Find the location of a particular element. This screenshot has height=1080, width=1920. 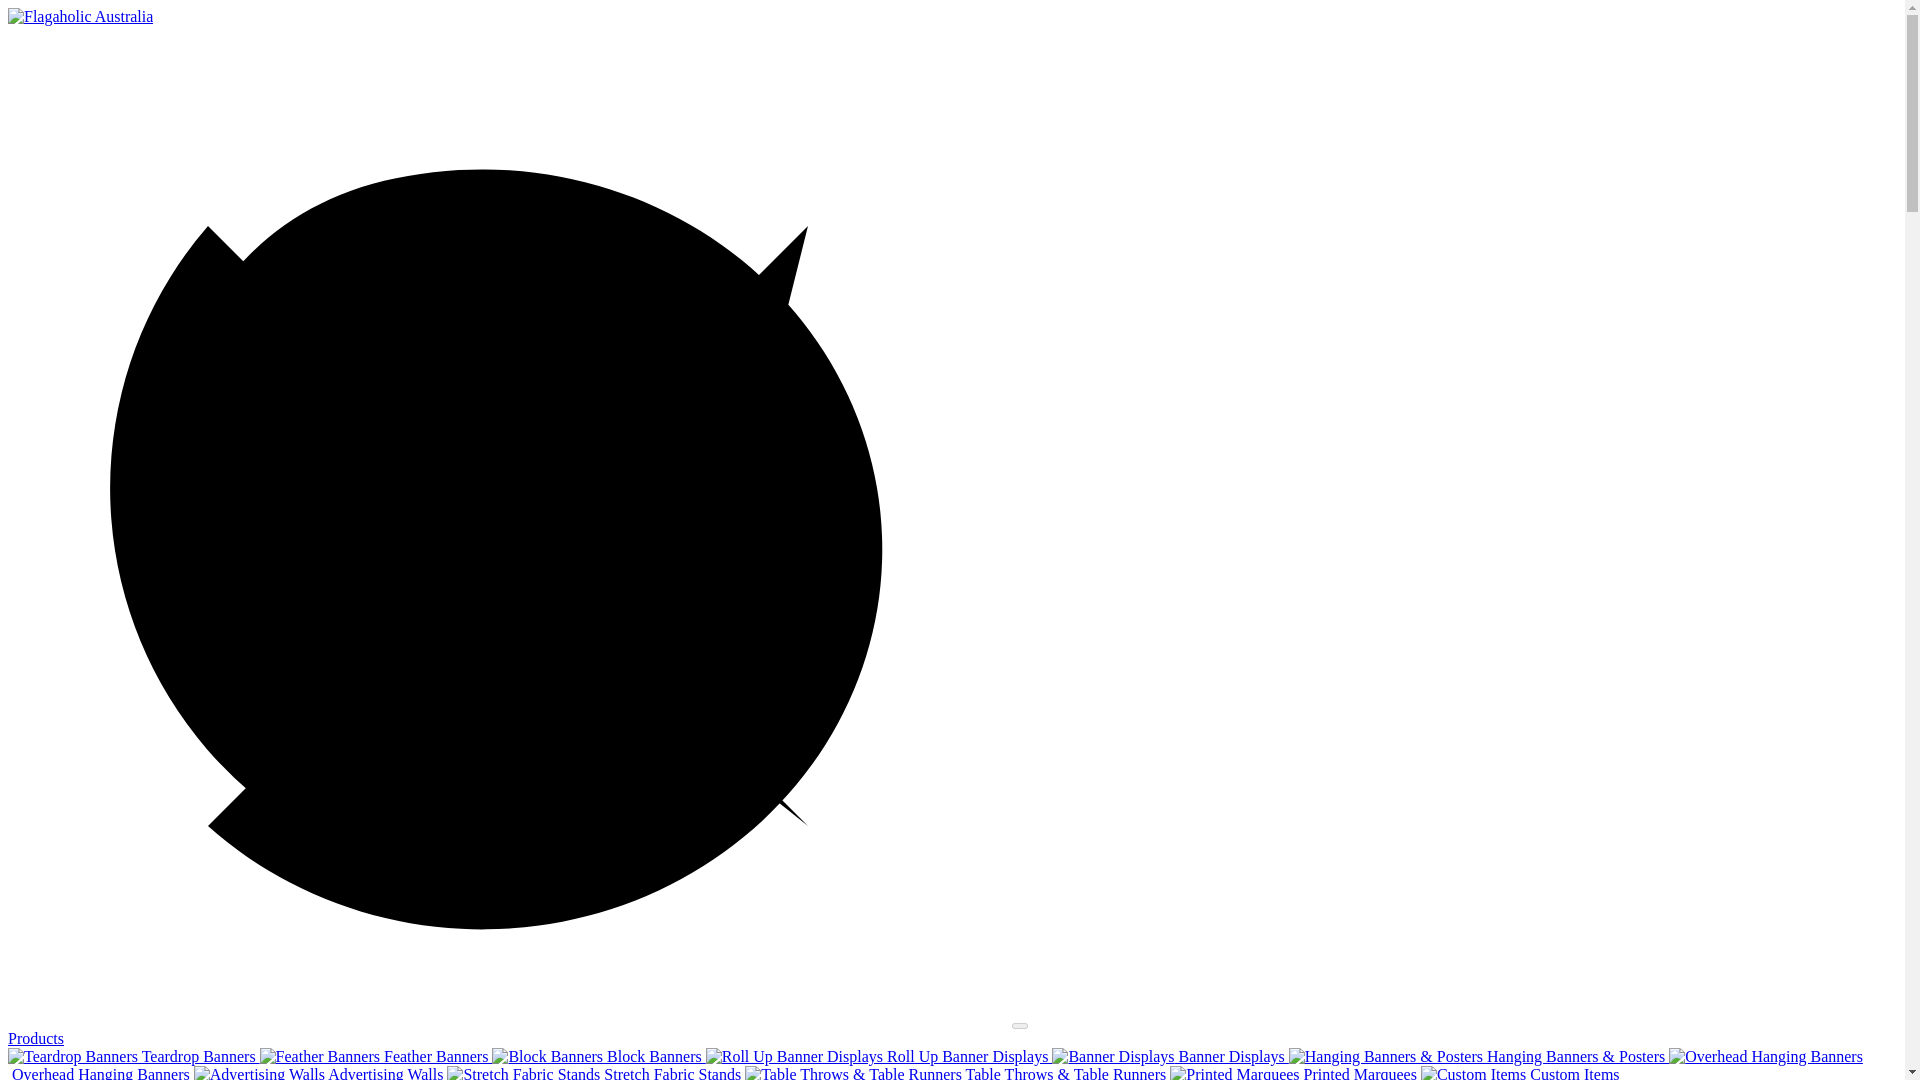

 Banner Displays is located at coordinates (1170, 1056).